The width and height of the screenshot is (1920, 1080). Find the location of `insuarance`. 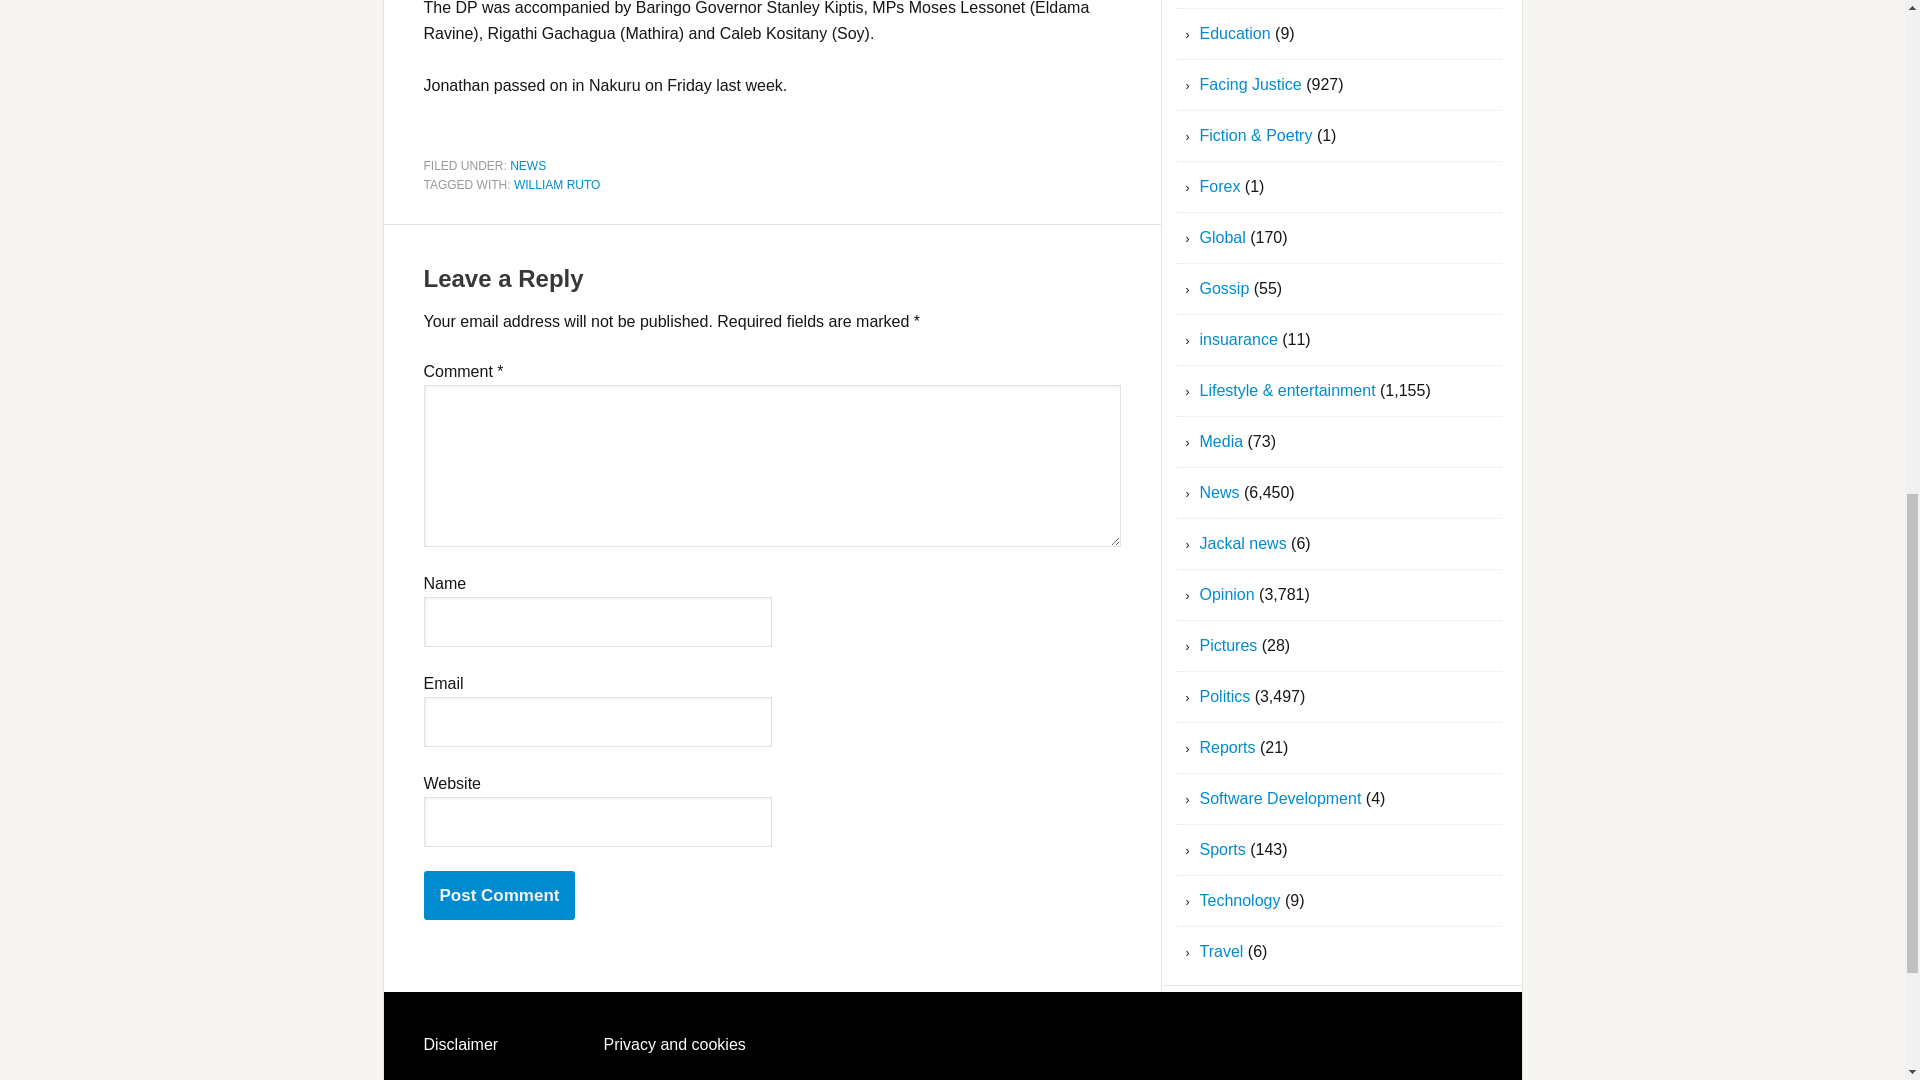

insuarance is located at coordinates (1239, 338).